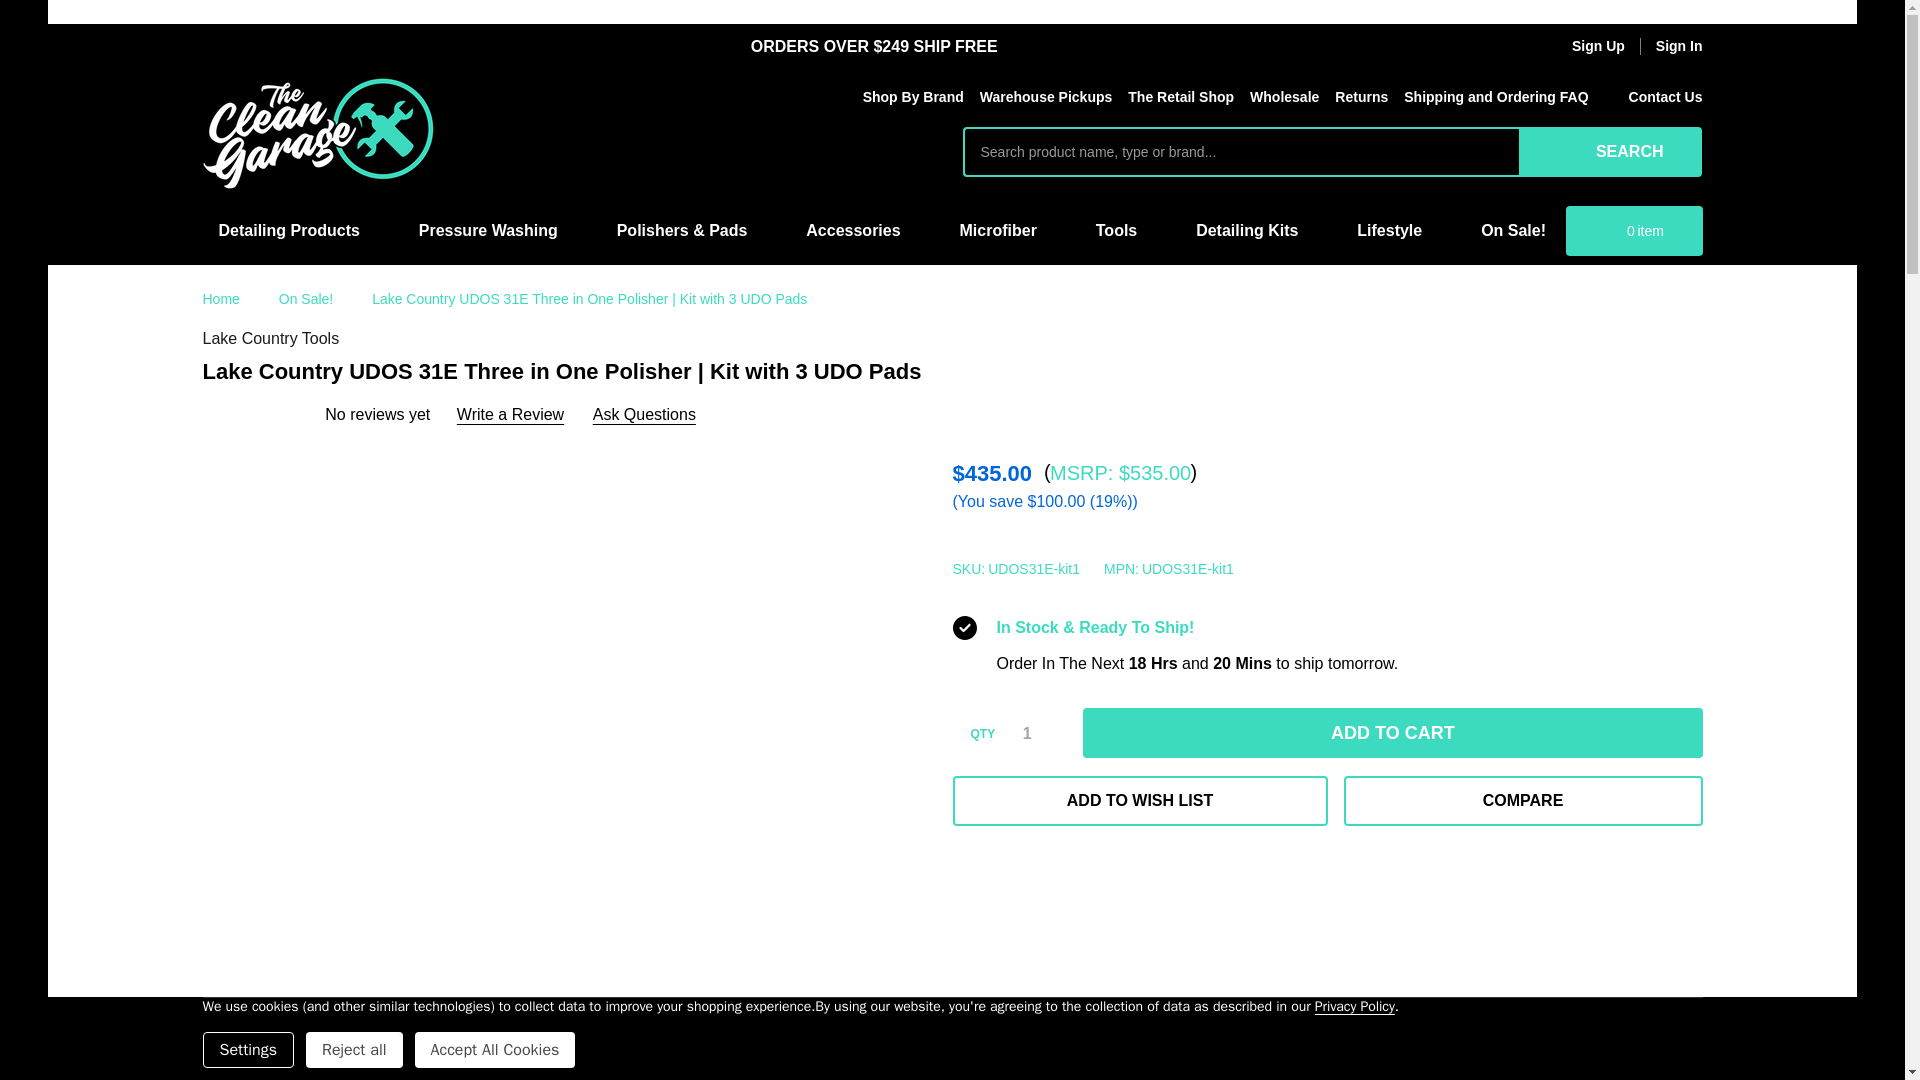 The width and height of the screenshot is (1920, 1080). Describe the element at coordinates (904, 98) in the screenshot. I see `Shop By Brand` at that location.